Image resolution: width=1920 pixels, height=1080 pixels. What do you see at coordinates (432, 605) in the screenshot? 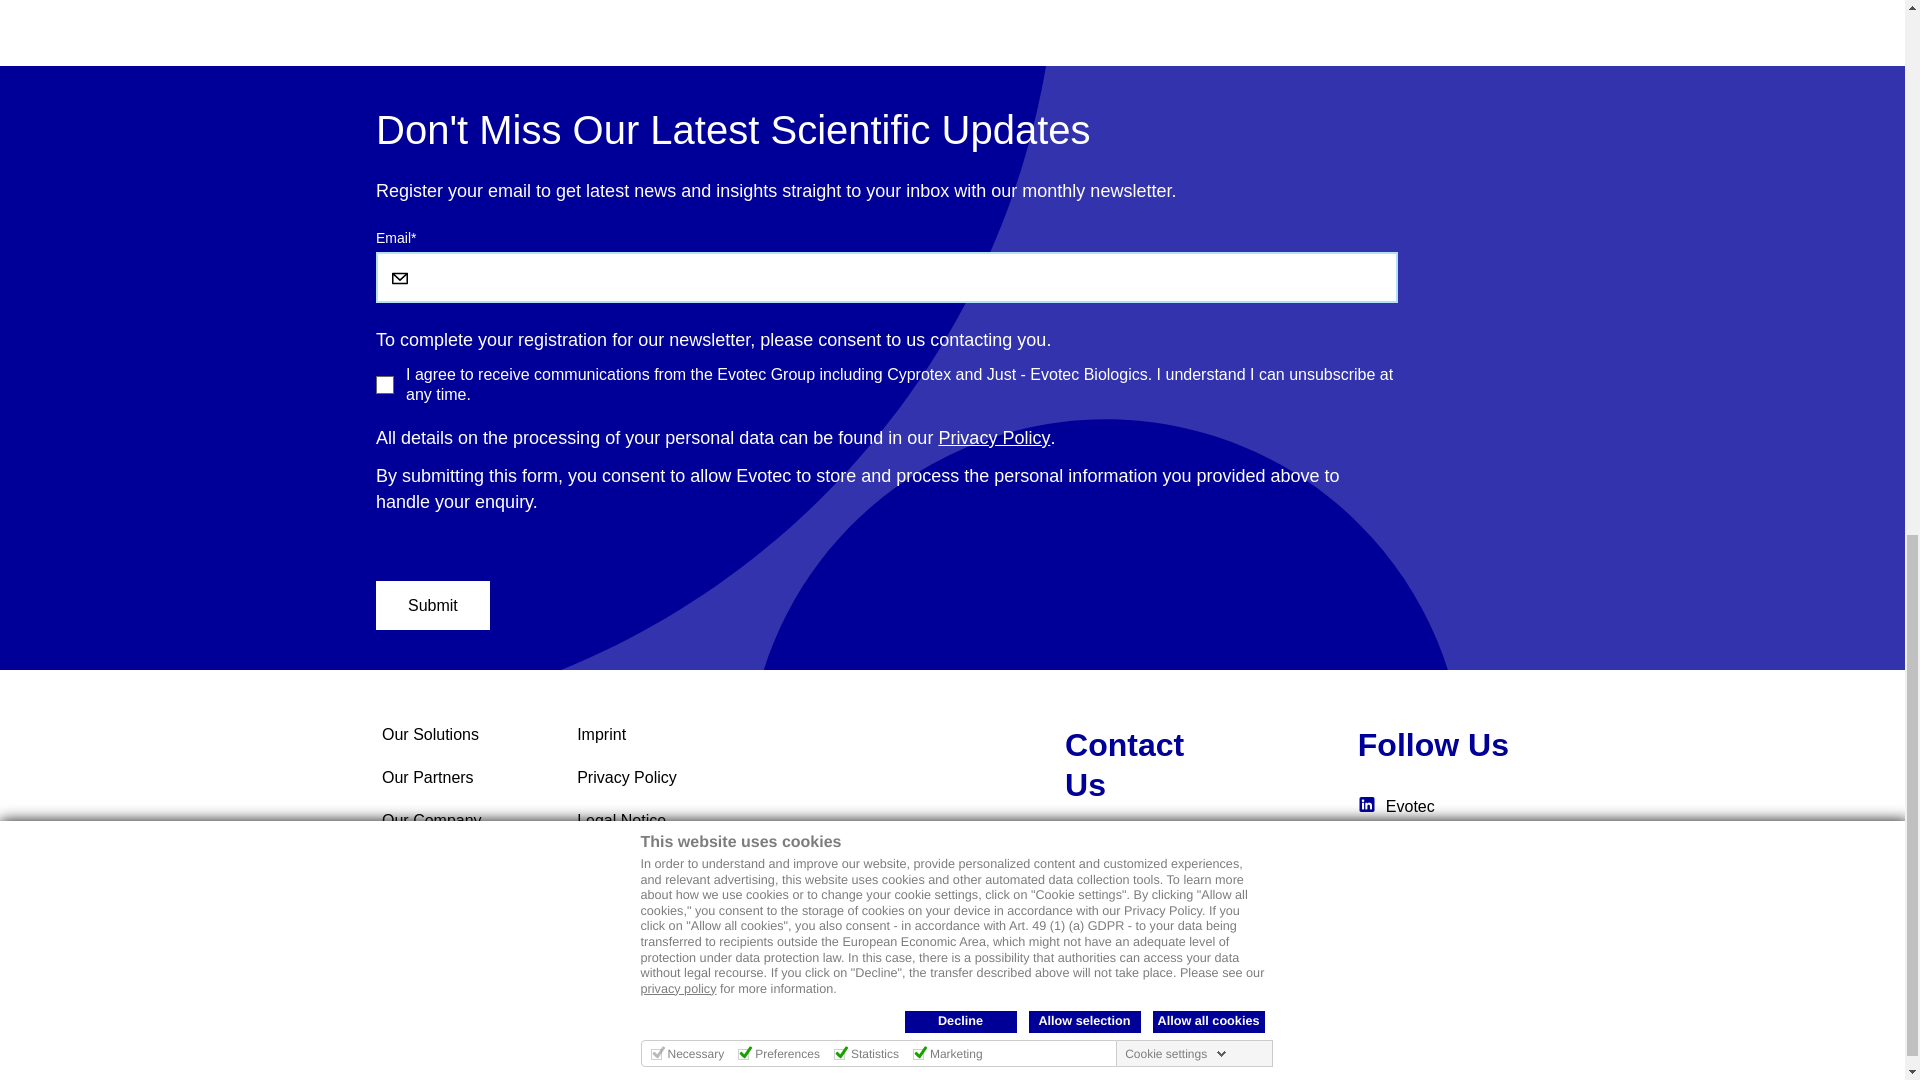
I see `Submit` at bounding box center [432, 605].